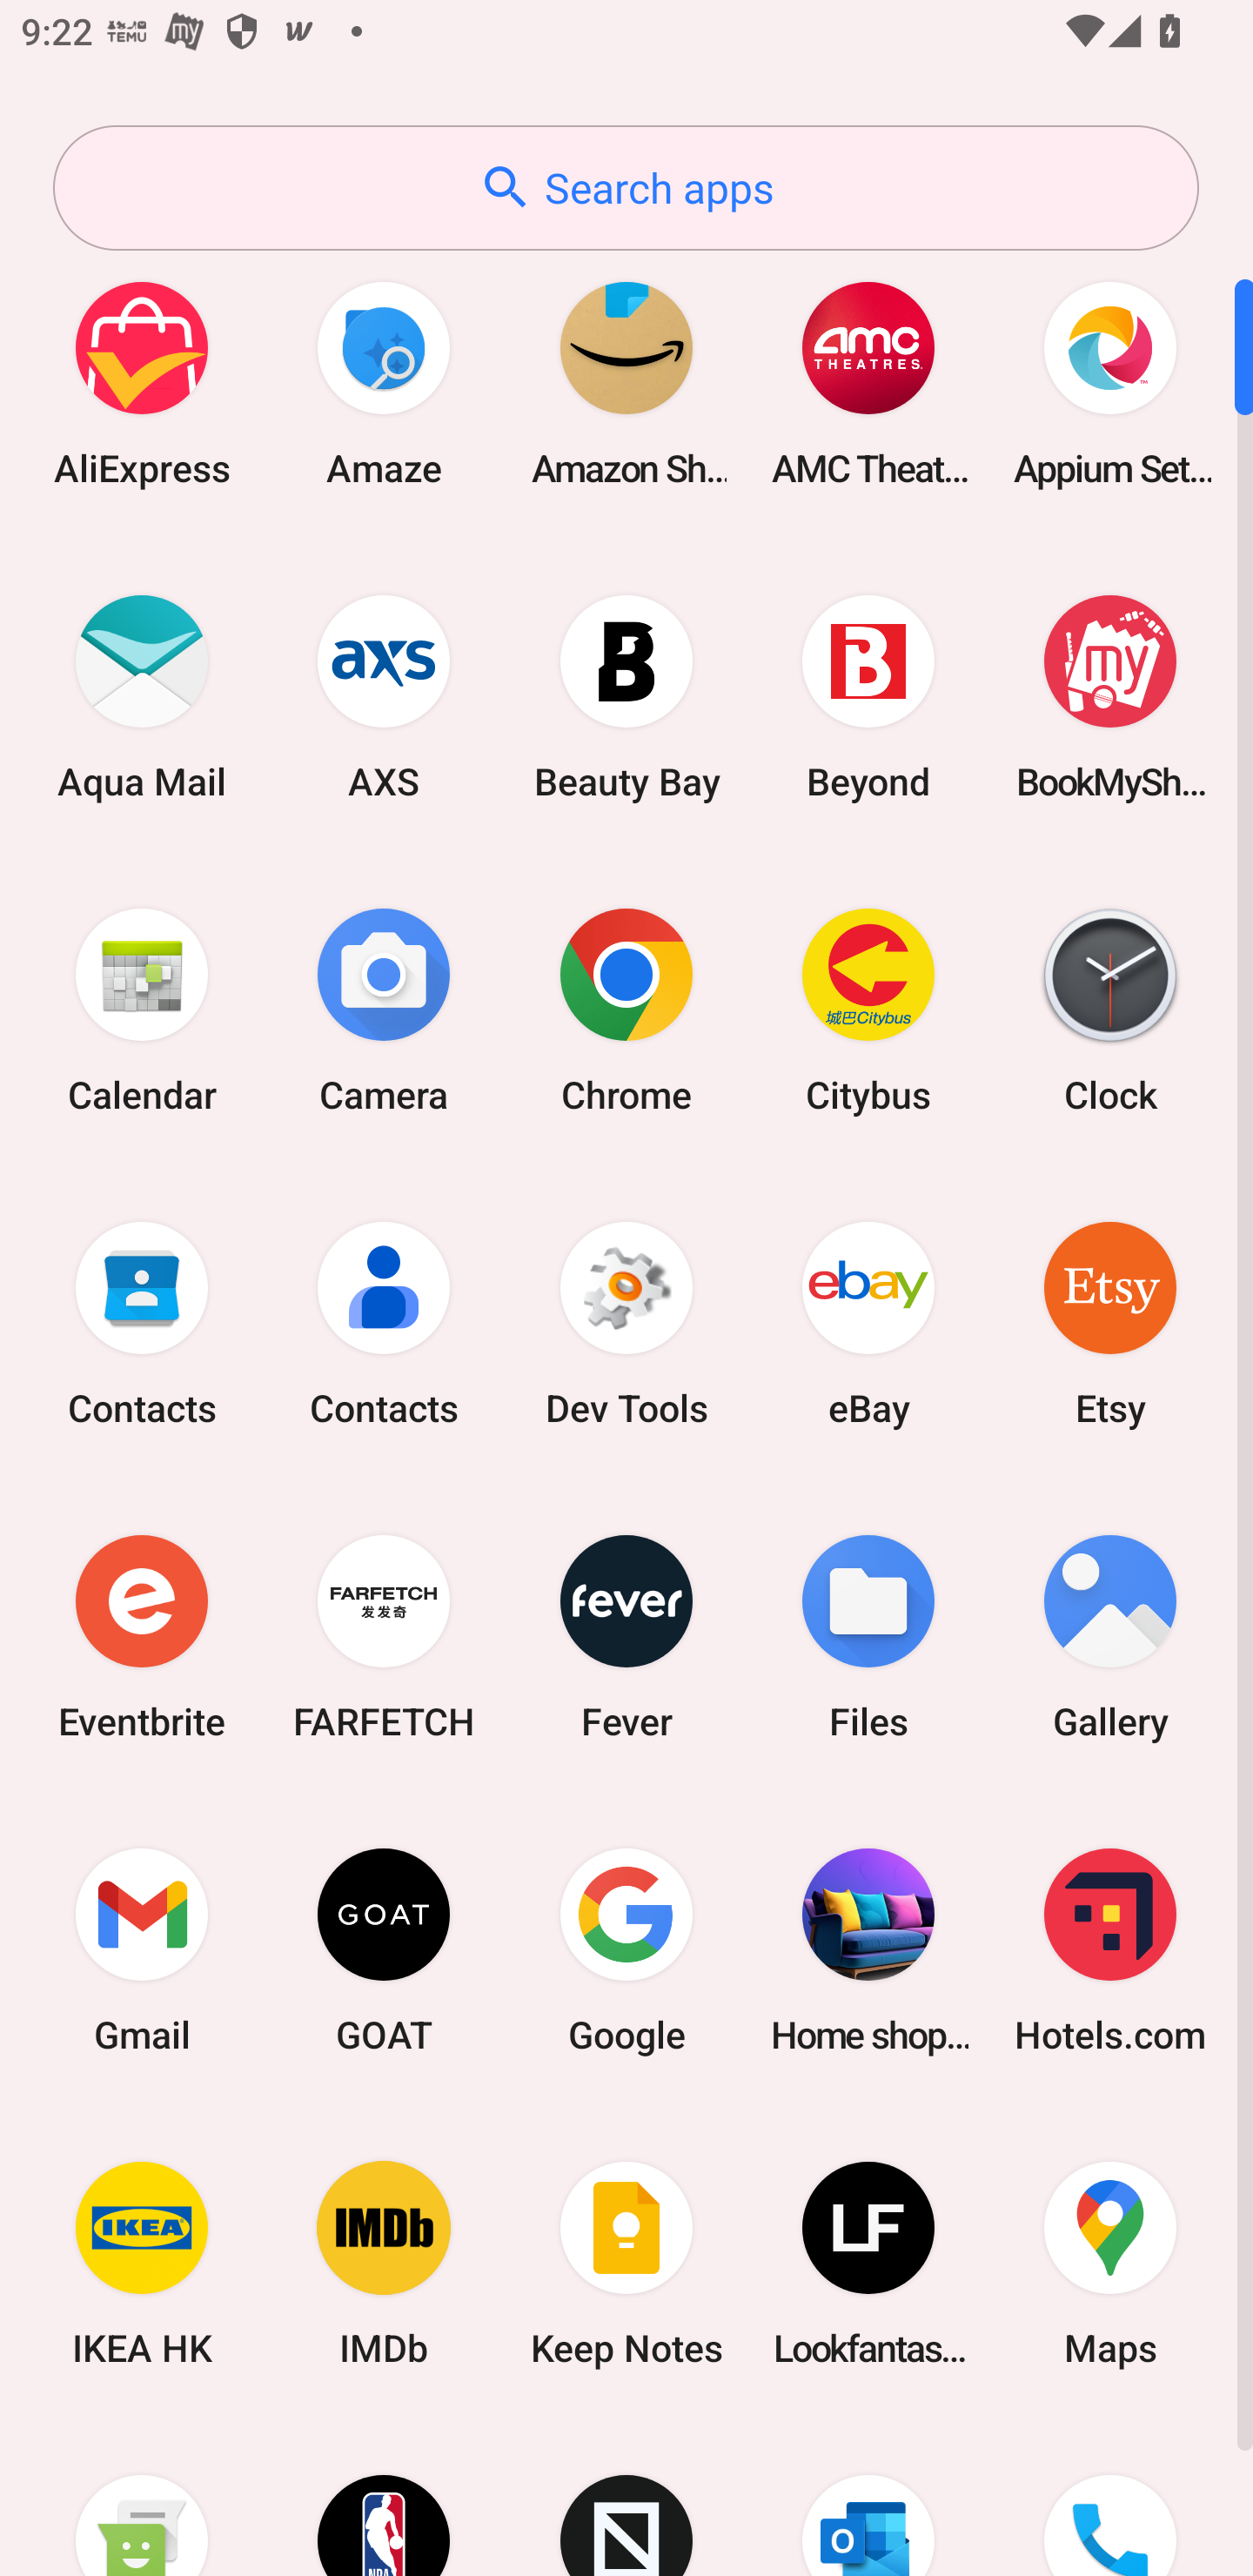 The height and width of the screenshot is (2576, 1253). What do you see at coordinates (1110, 383) in the screenshot?
I see `Appium Settings` at bounding box center [1110, 383].